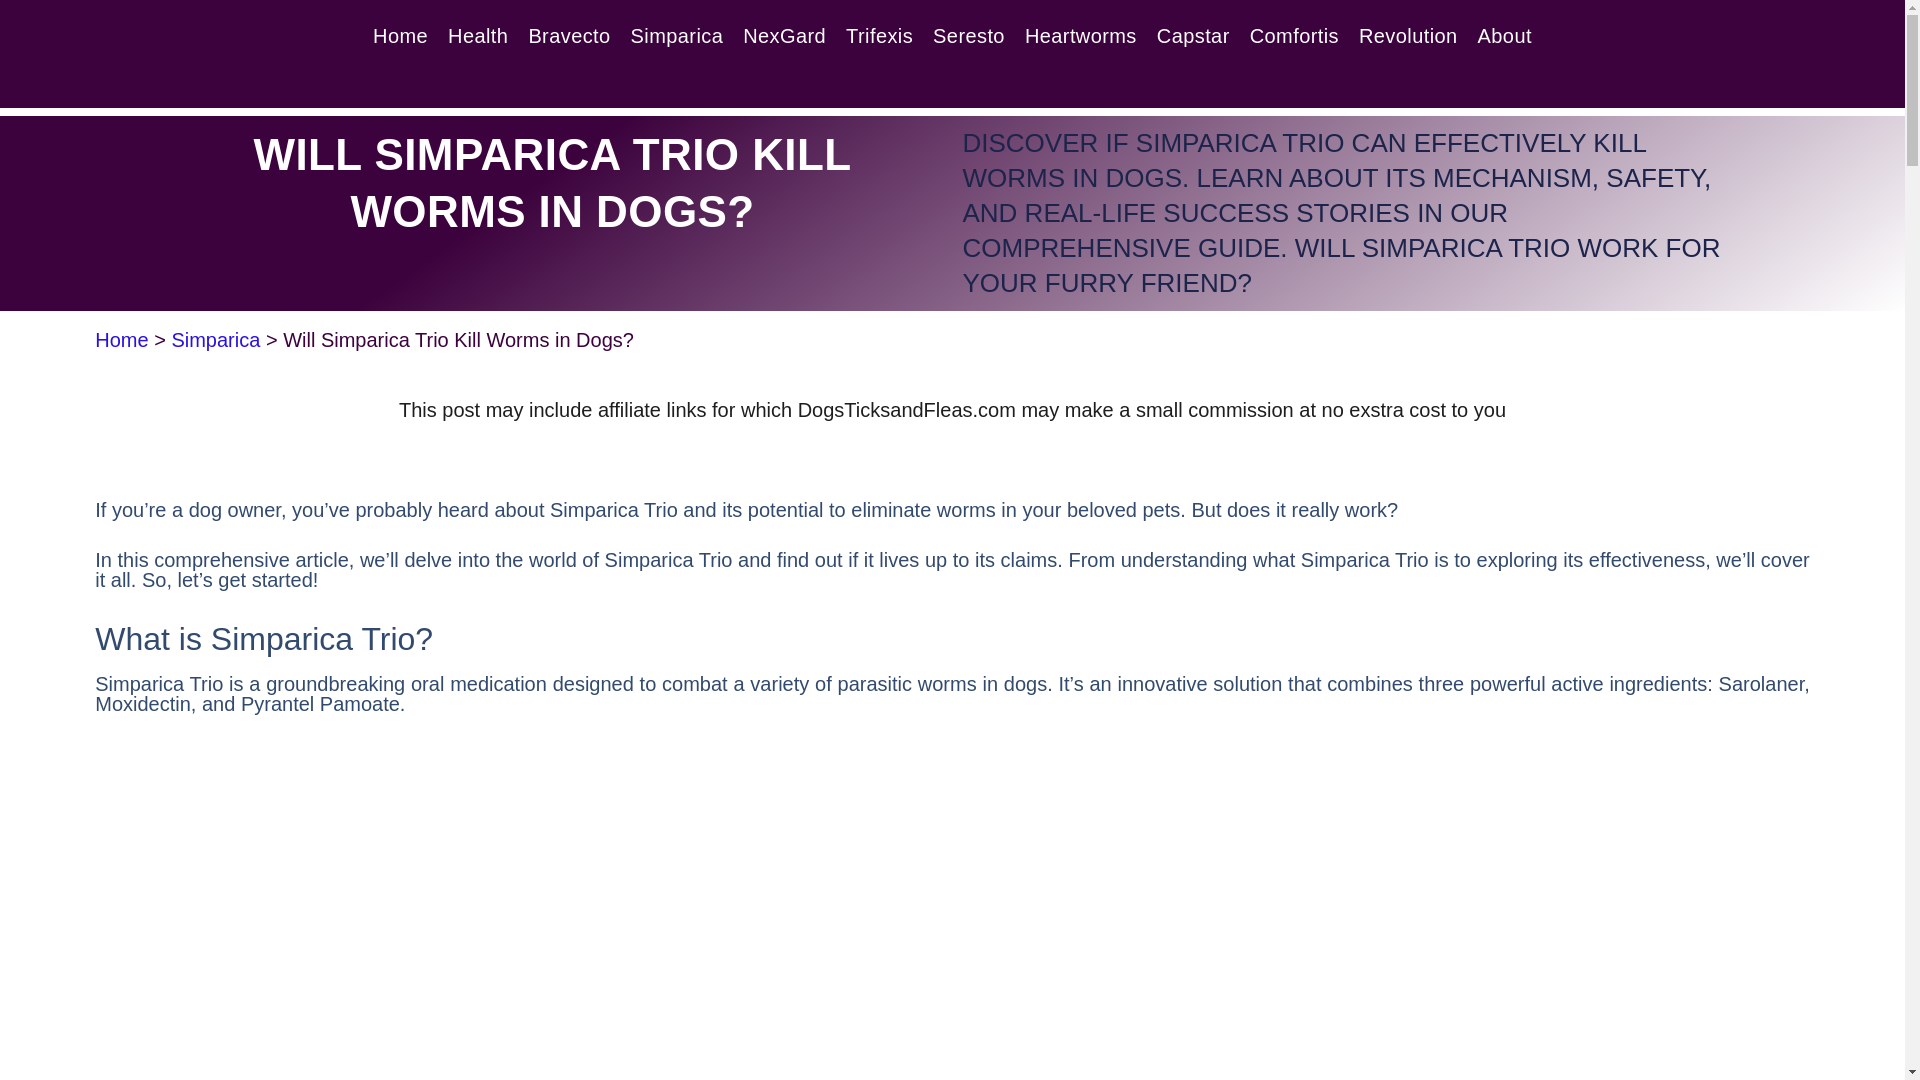  I want to click on About, so click(1505, 36).